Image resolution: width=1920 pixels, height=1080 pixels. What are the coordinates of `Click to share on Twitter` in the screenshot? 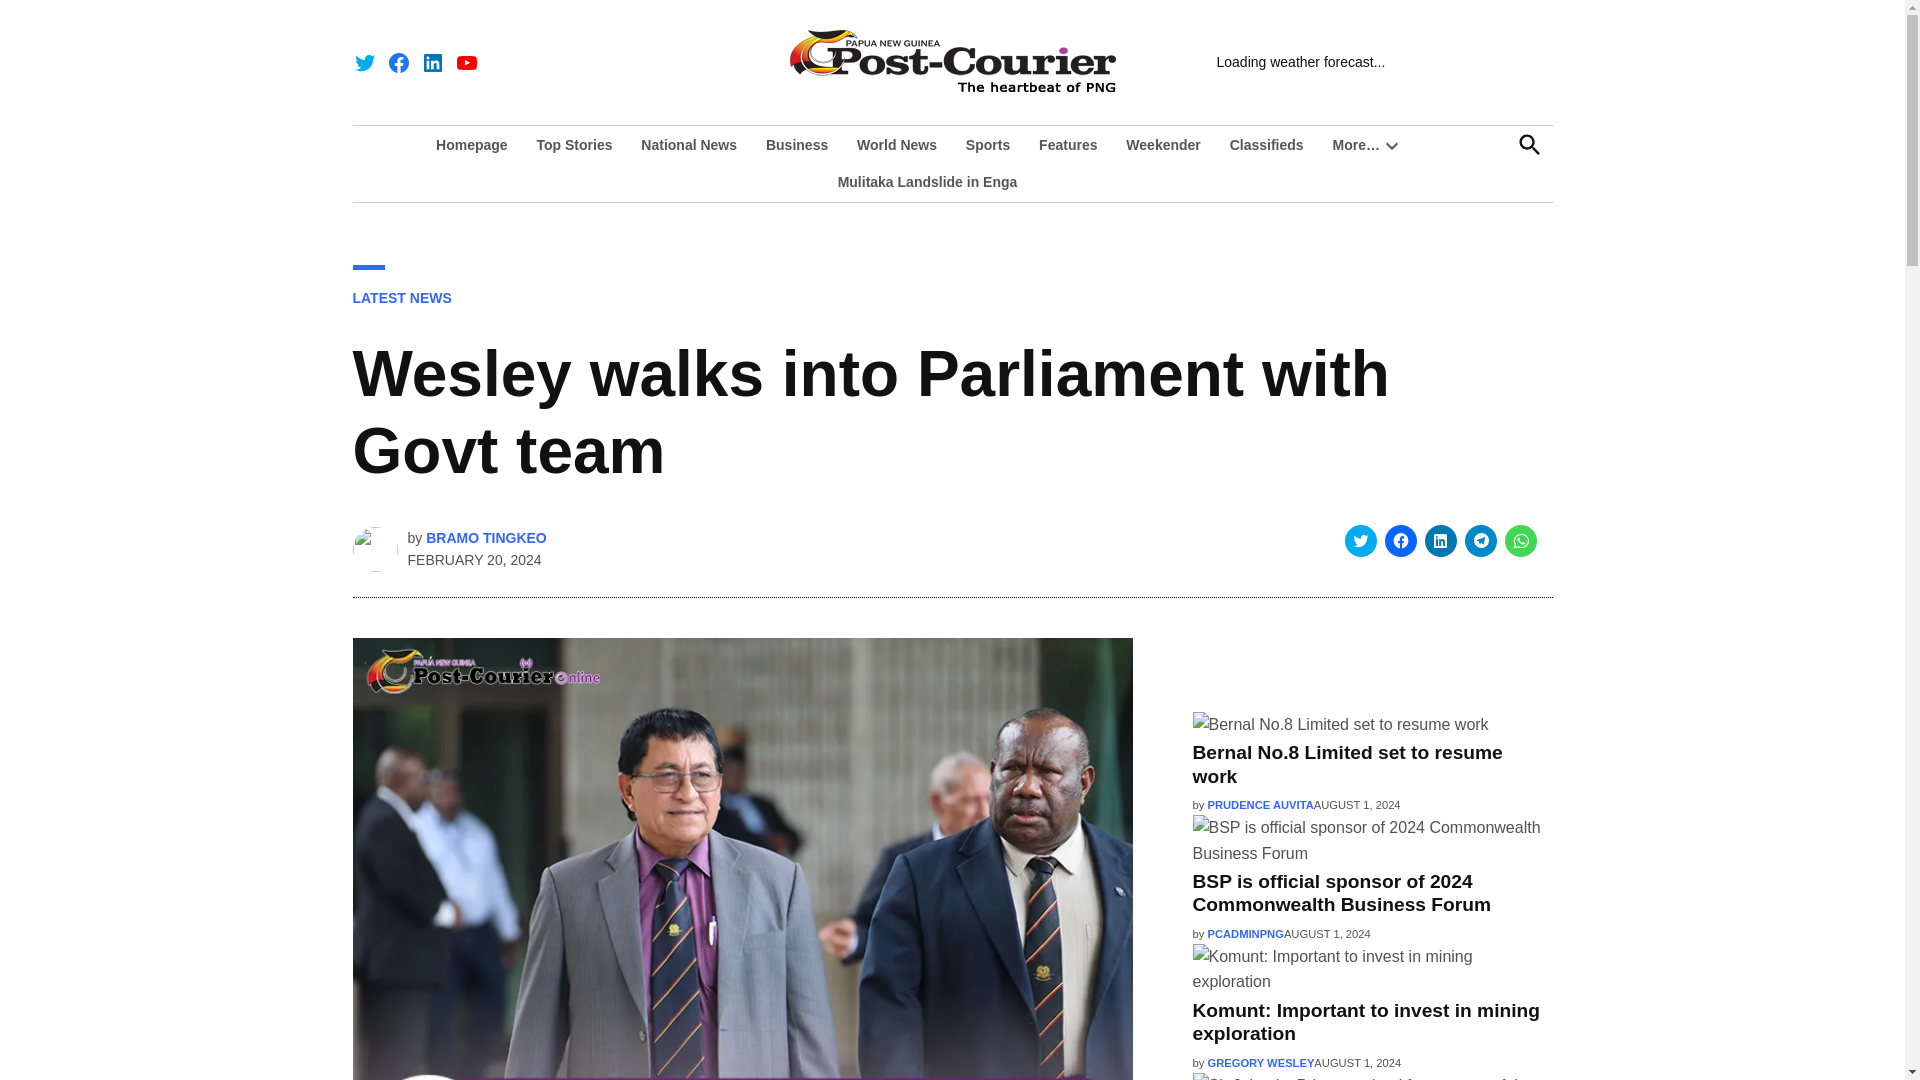 It's located at (1360, 540).